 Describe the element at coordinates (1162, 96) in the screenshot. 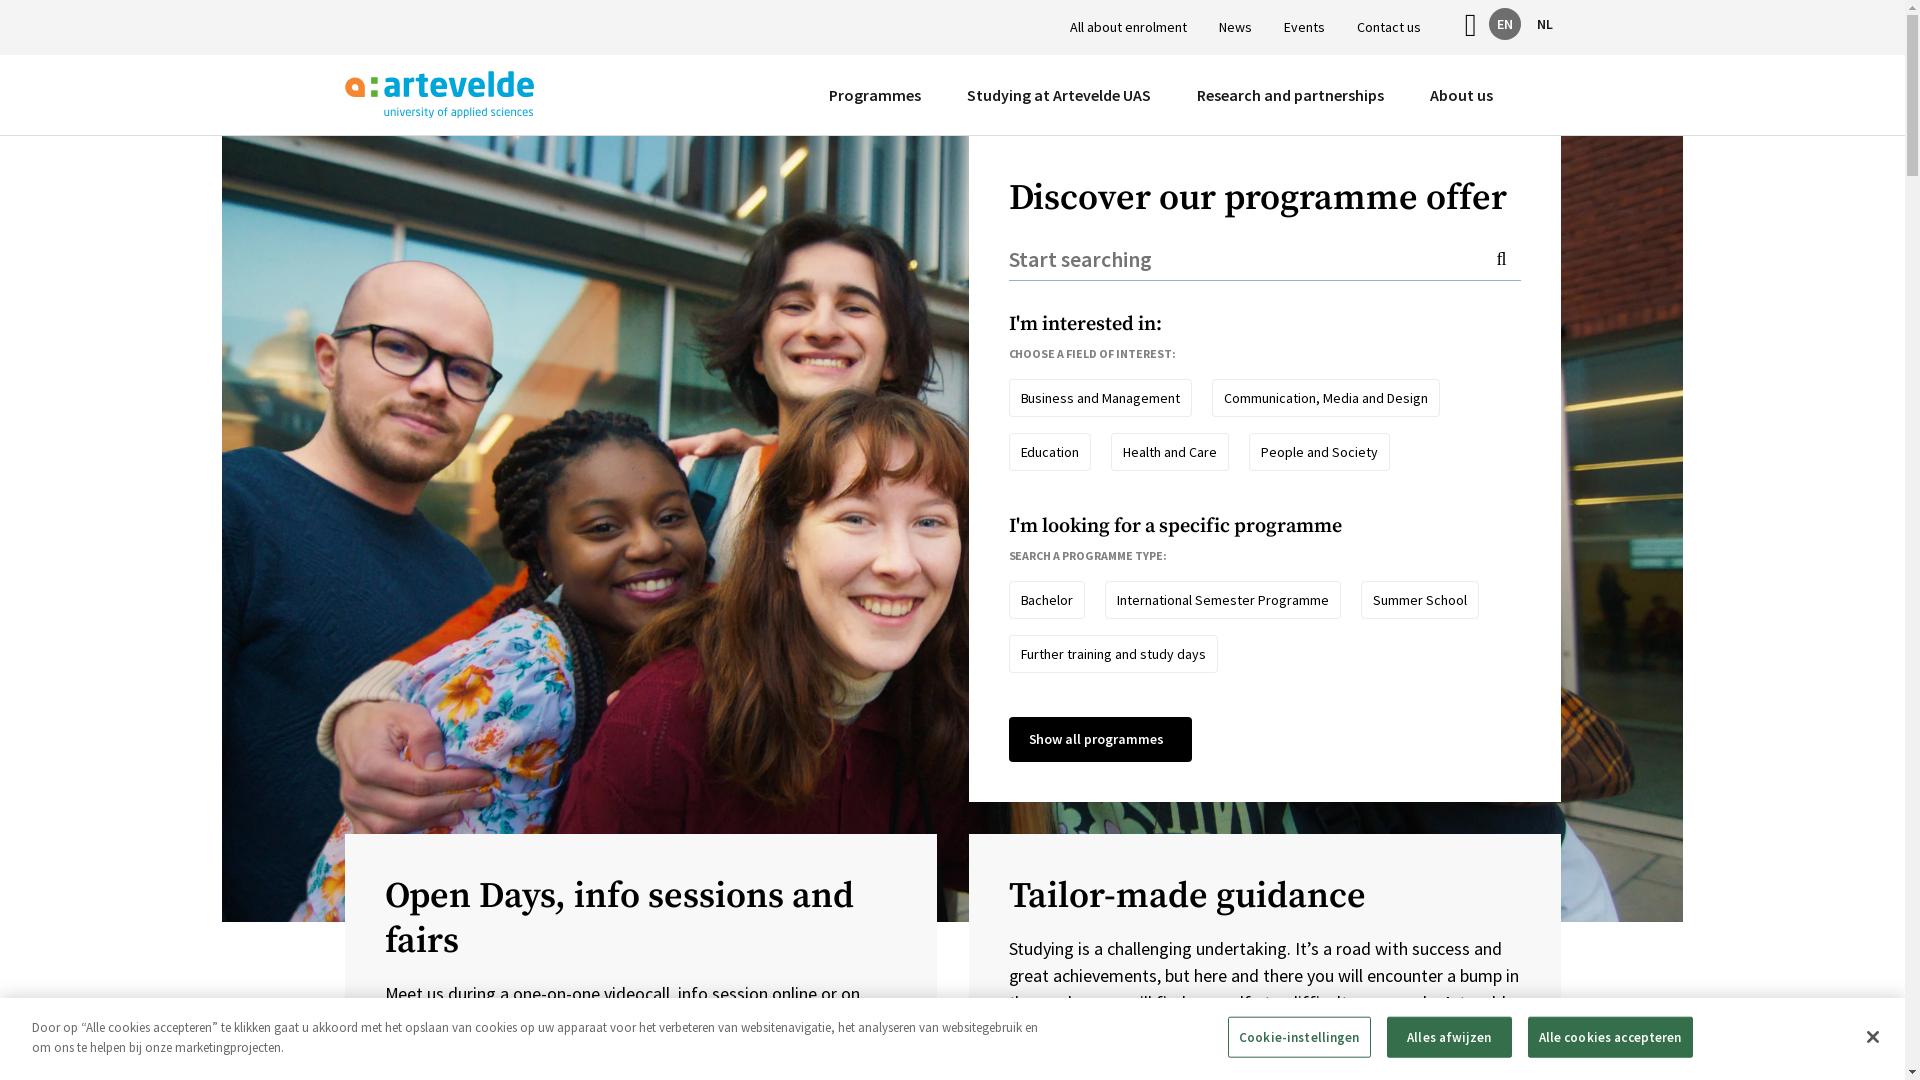

I see `Dropdown` at that location.